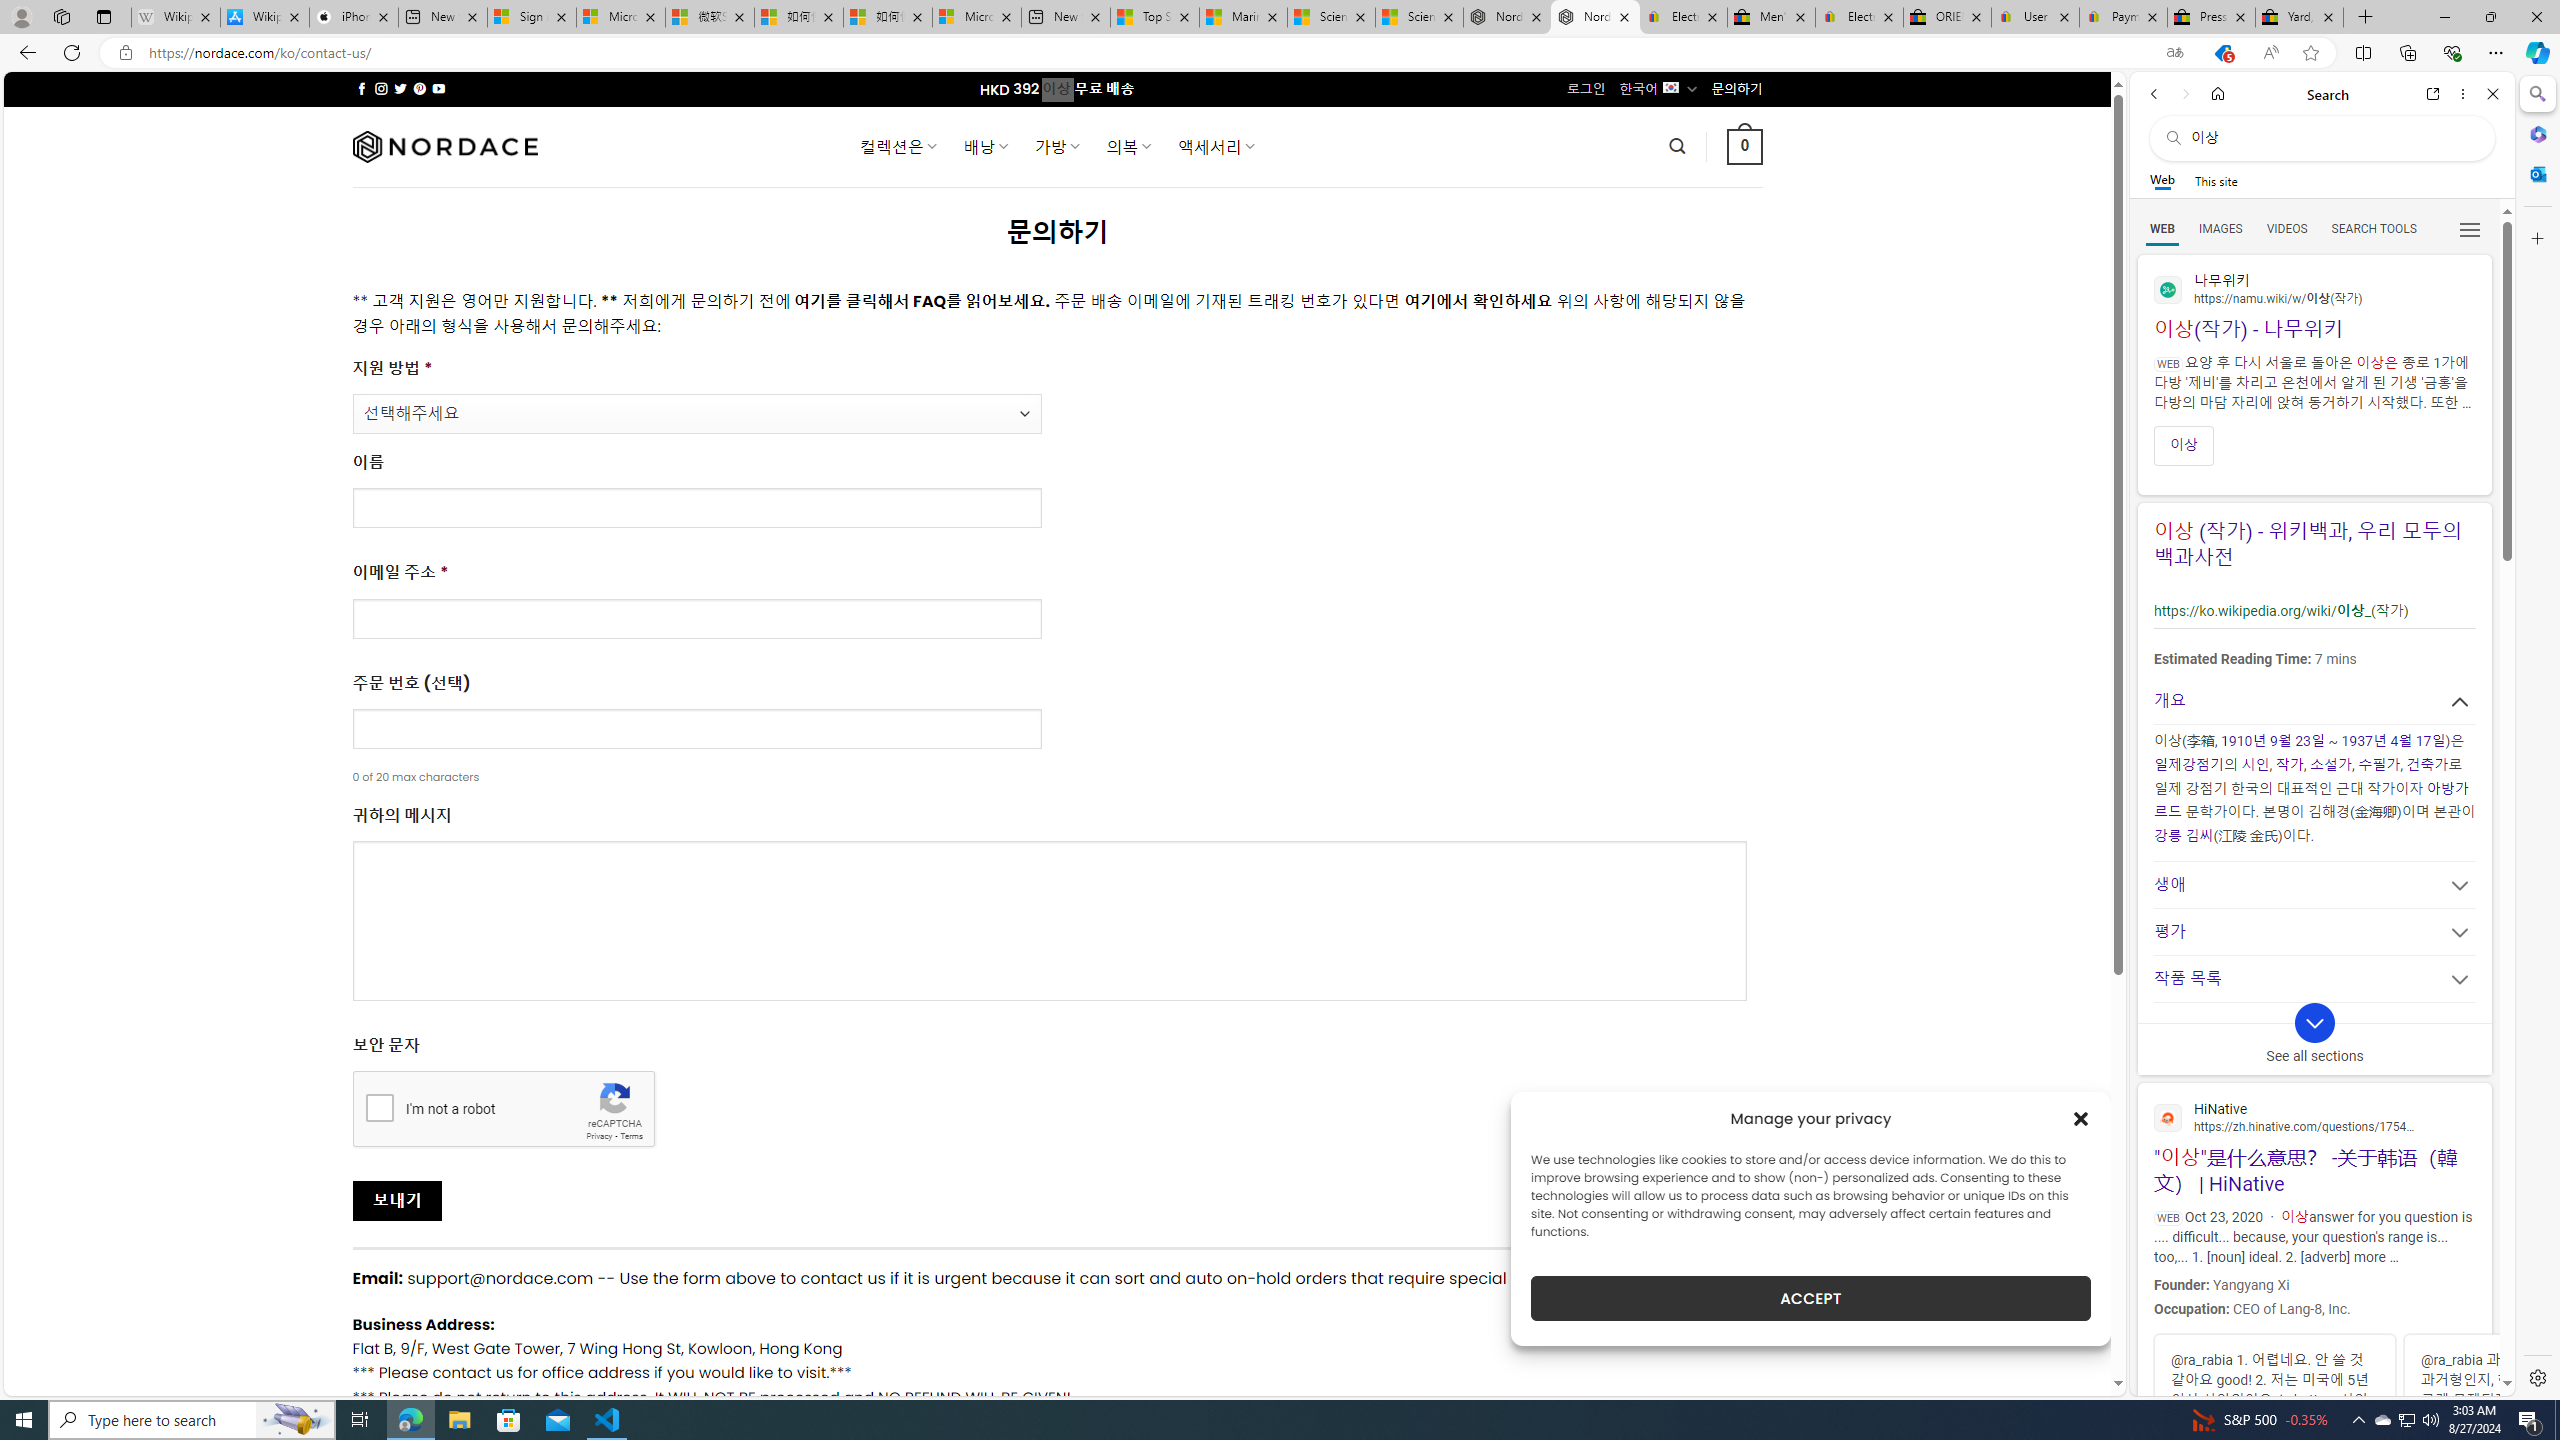 This screenshot has width=2560, height=1440. I want to click on Follow on Facebook, so click(362, 88).